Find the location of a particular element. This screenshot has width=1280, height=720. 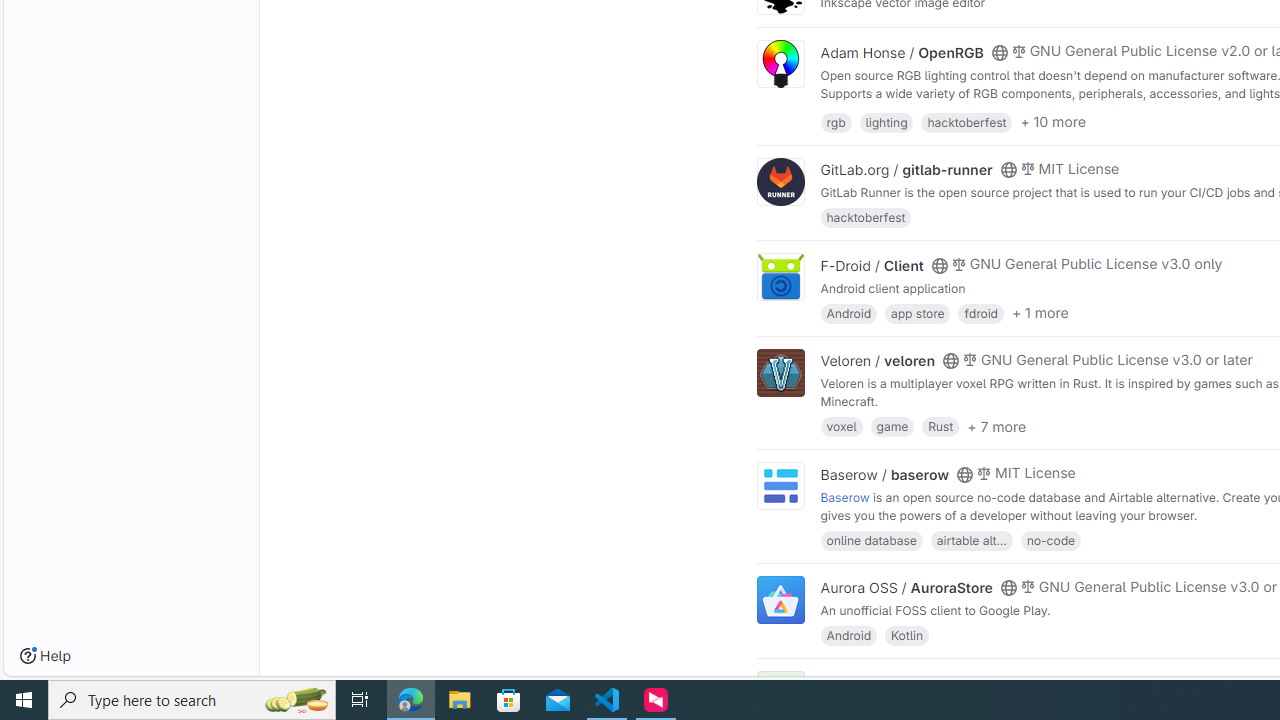

Class: s14 gl-mr-2 is located at coordinates (1018, 681).